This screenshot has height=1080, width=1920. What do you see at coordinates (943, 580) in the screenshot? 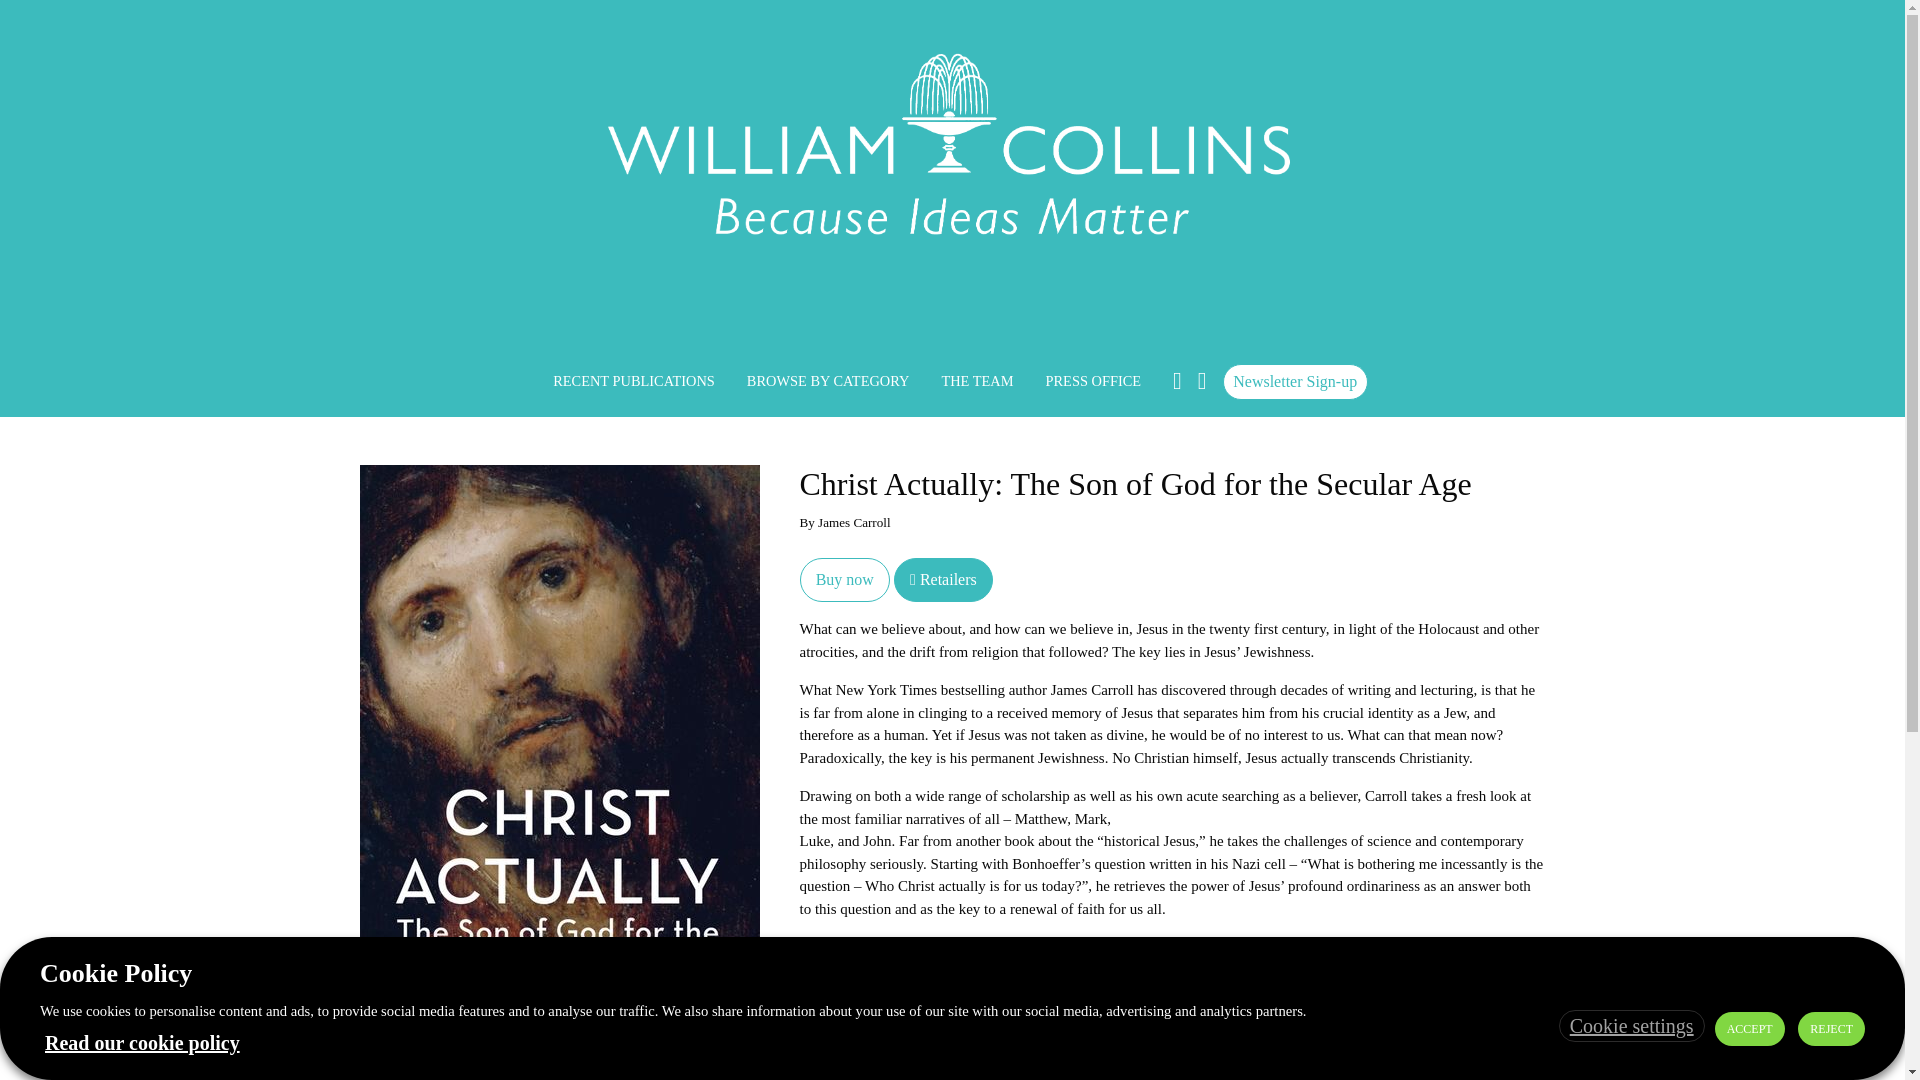
I see `Retailers` at bounding box center [943, 580].